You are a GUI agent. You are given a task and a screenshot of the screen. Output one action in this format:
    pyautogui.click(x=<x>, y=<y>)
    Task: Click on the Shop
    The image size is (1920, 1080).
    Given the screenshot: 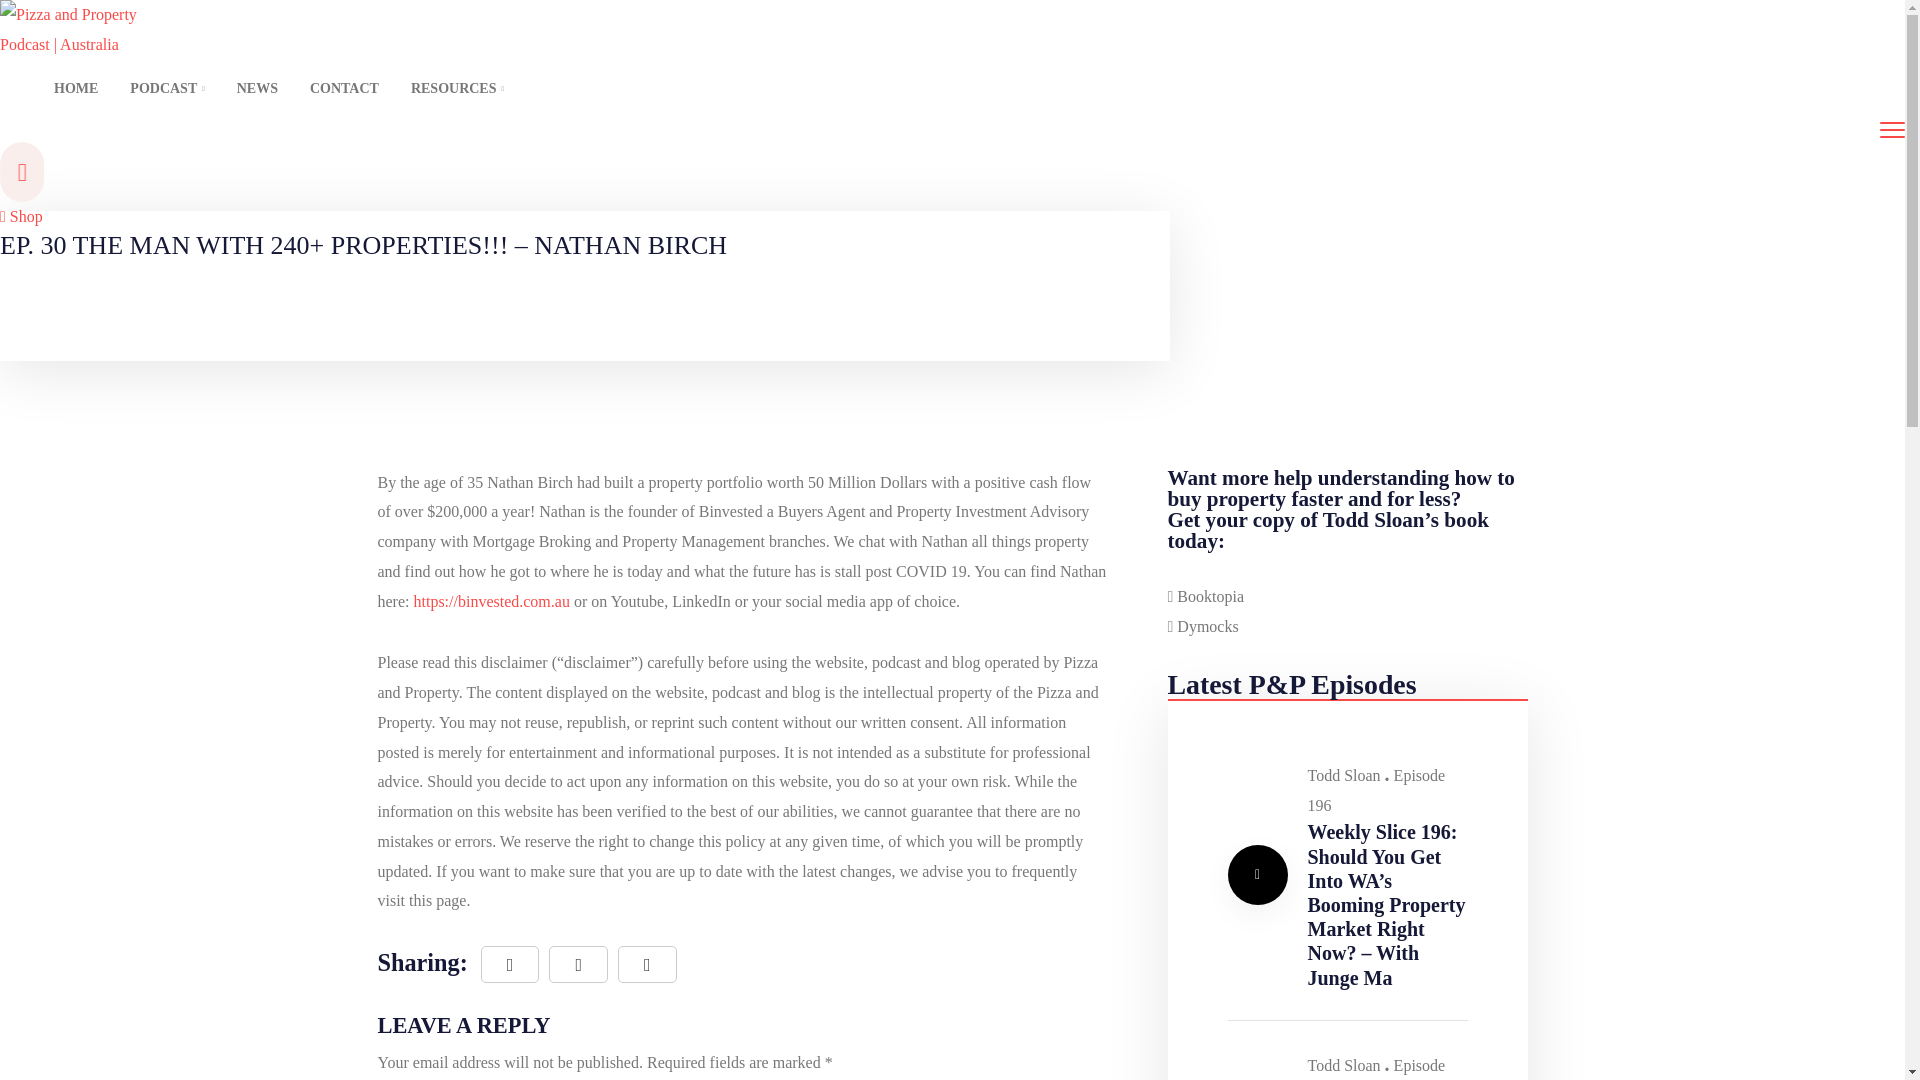 What is the action you would take?
    pyautogui.click(x=21, y=216)
    